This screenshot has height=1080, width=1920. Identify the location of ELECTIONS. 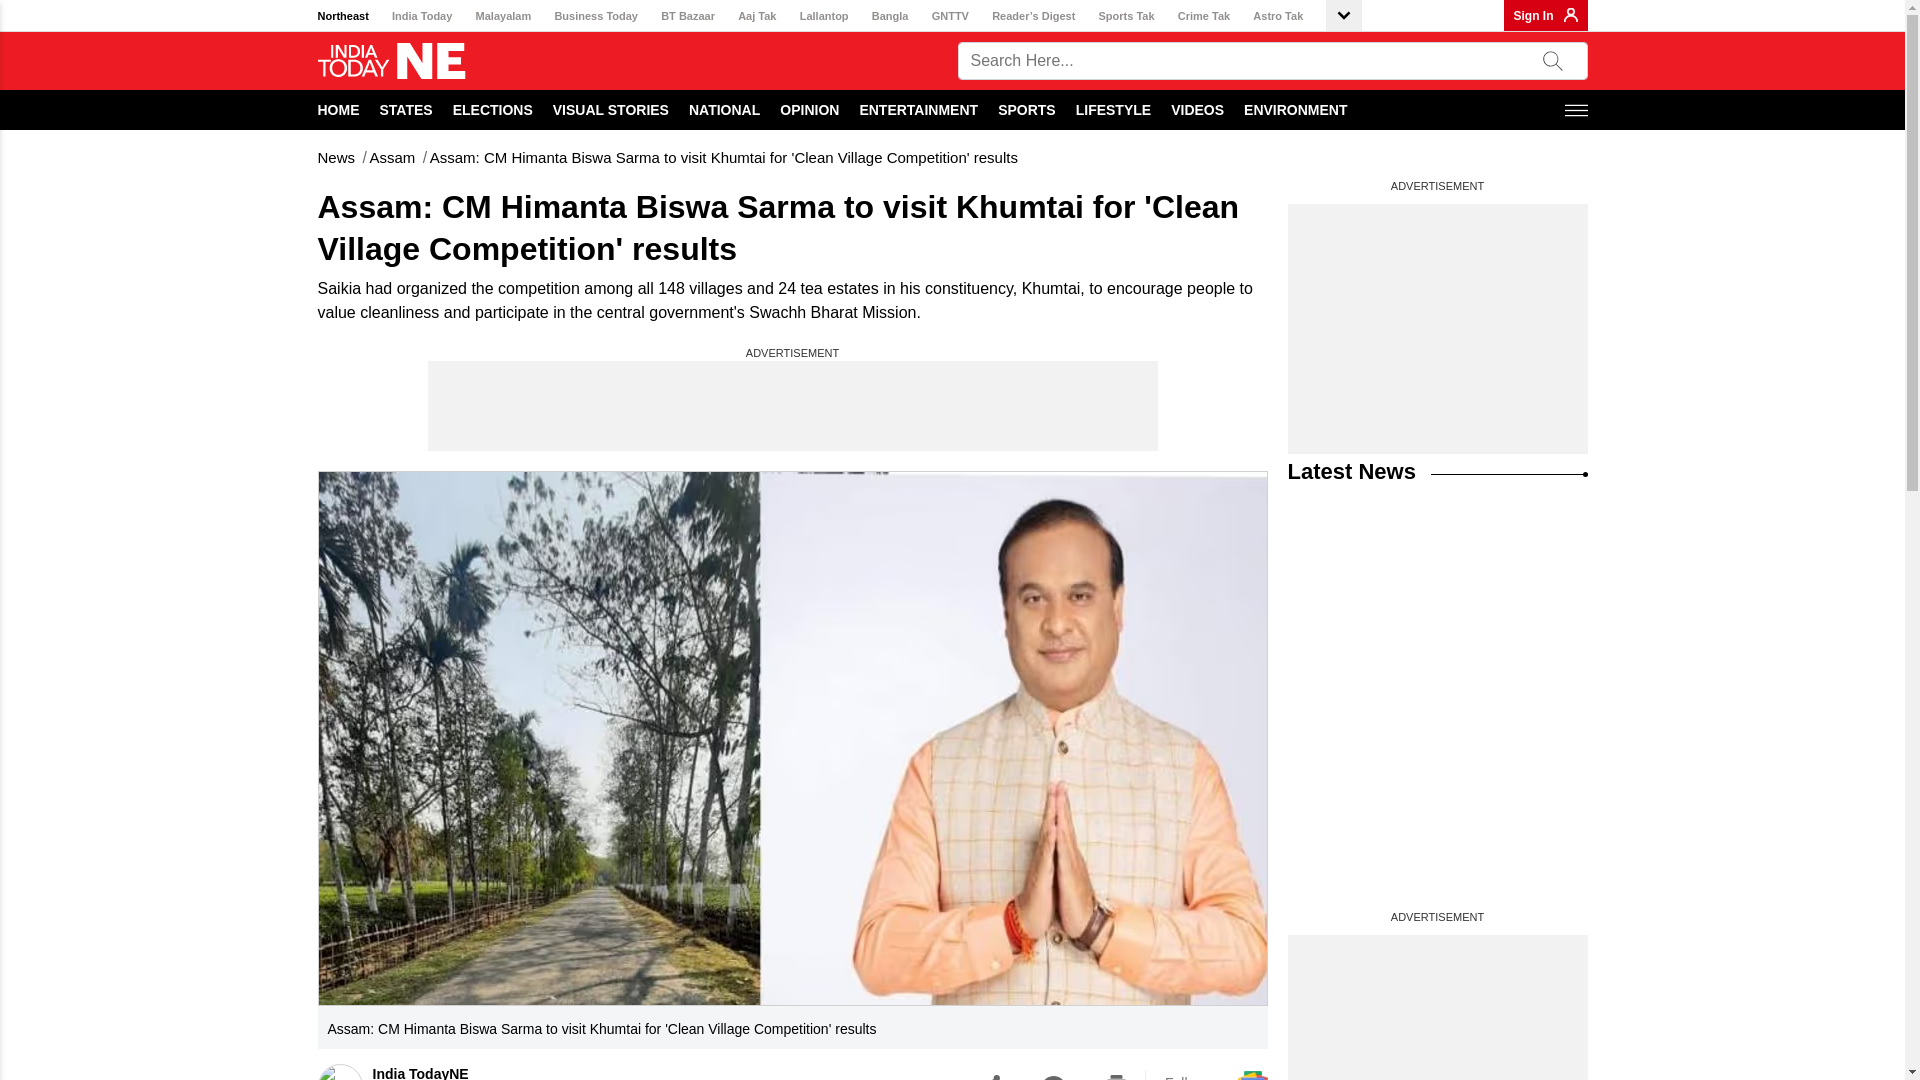
(493, 109).